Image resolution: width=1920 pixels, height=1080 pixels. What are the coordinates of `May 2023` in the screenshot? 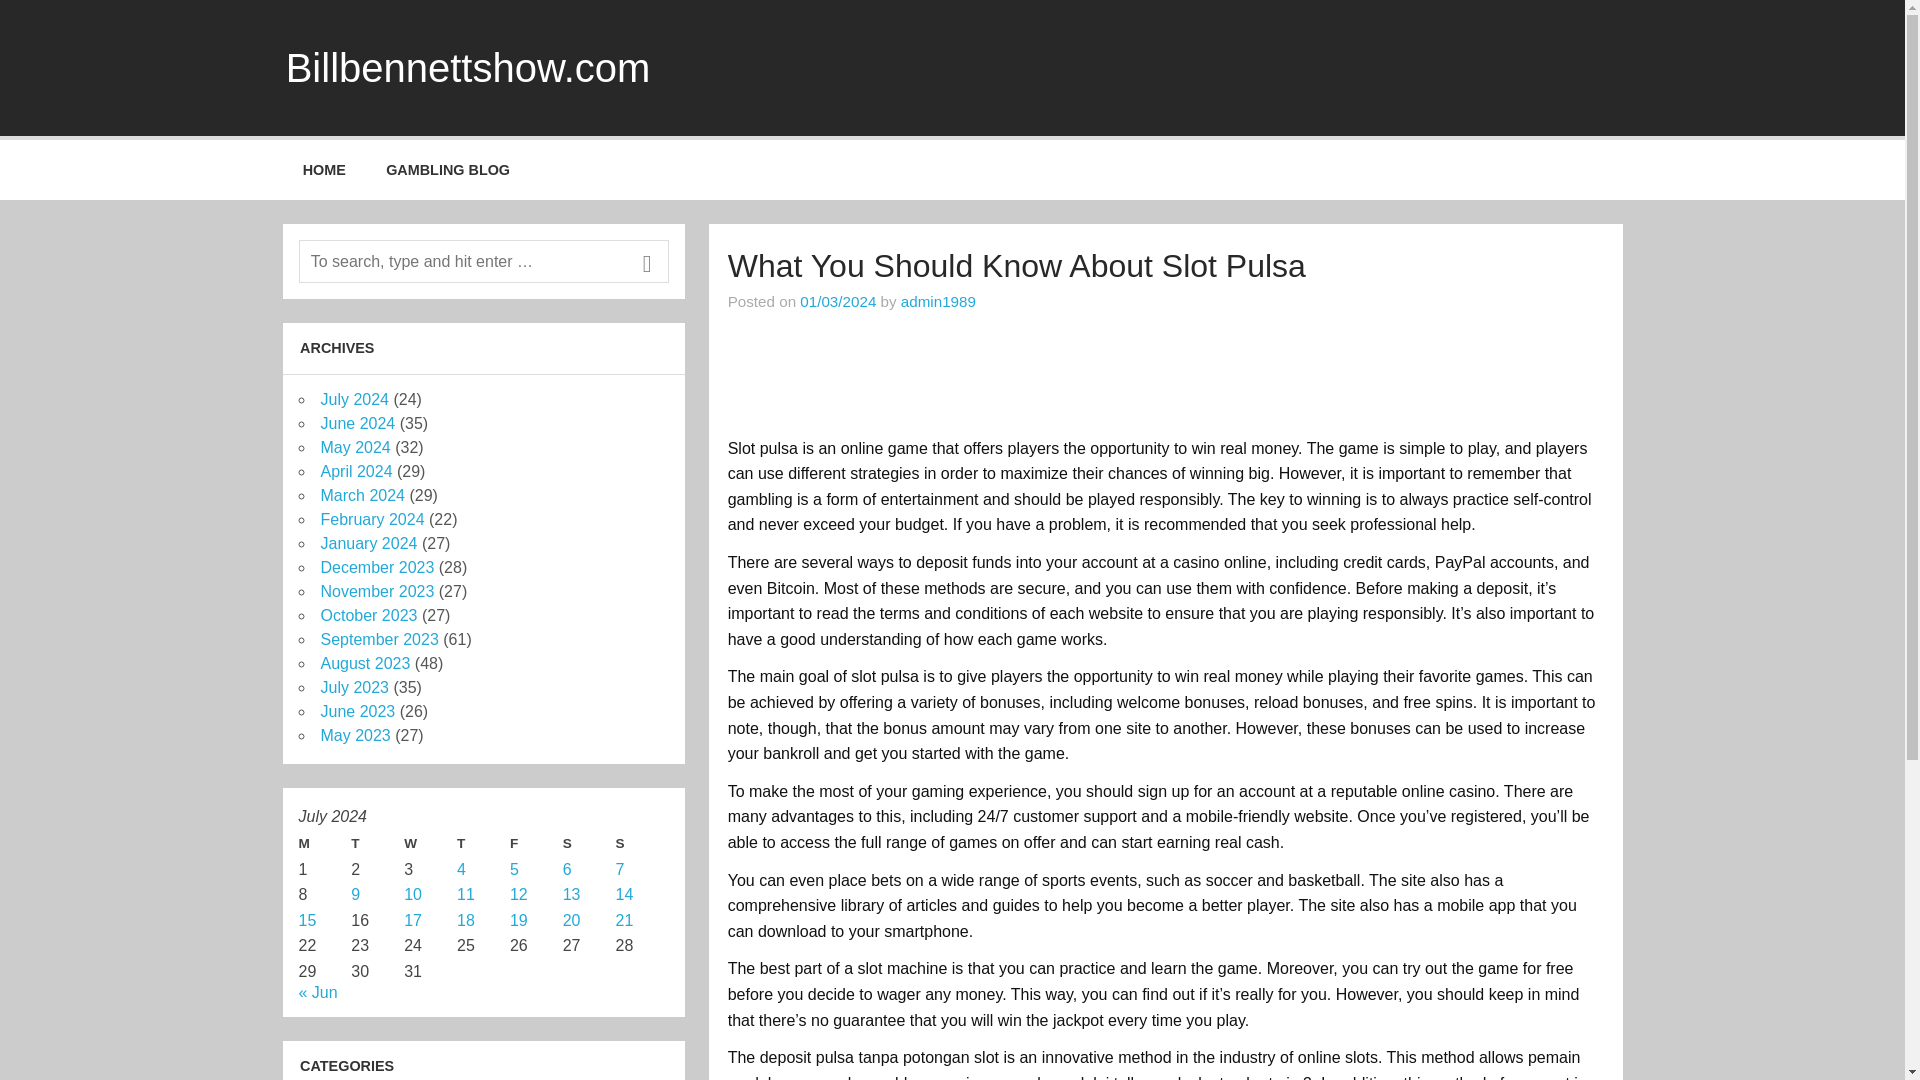 It's located at (354, 735).